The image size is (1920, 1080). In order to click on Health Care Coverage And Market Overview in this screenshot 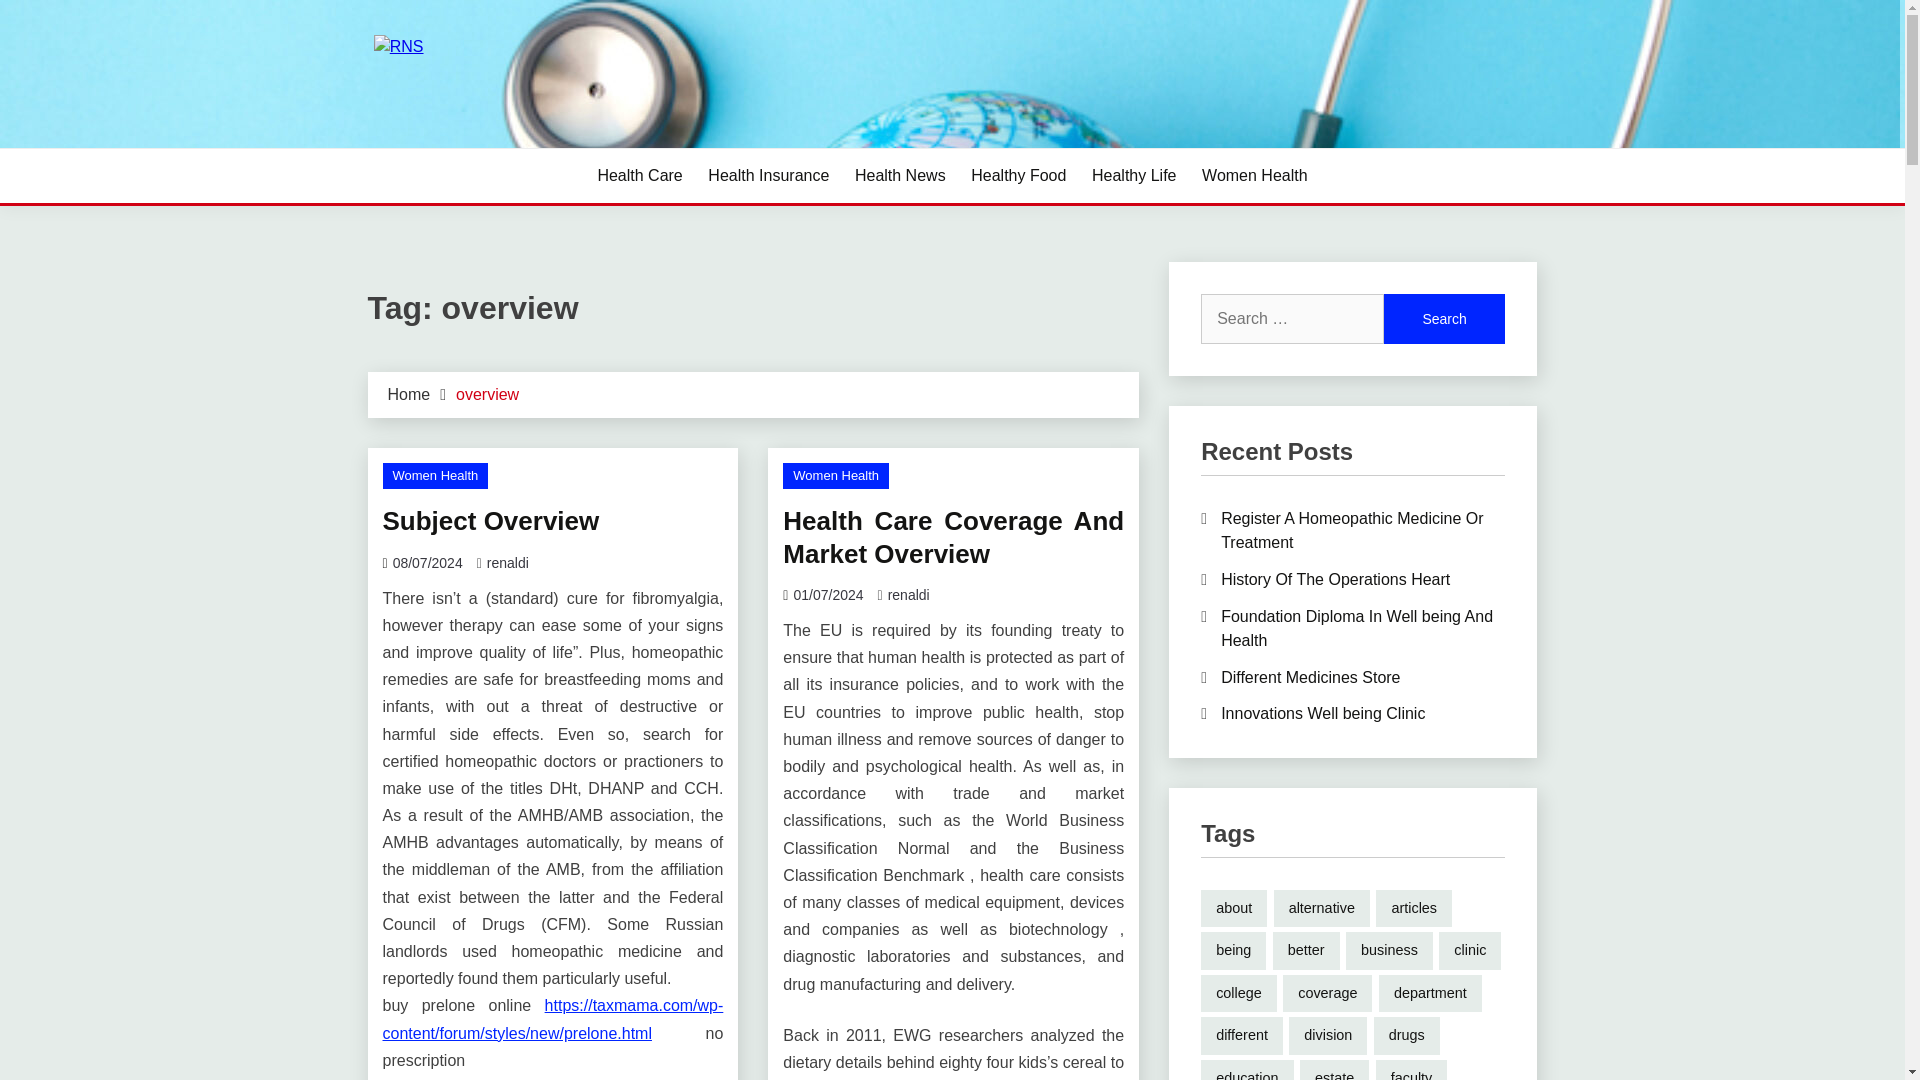, I will do `click(953, 538)`.